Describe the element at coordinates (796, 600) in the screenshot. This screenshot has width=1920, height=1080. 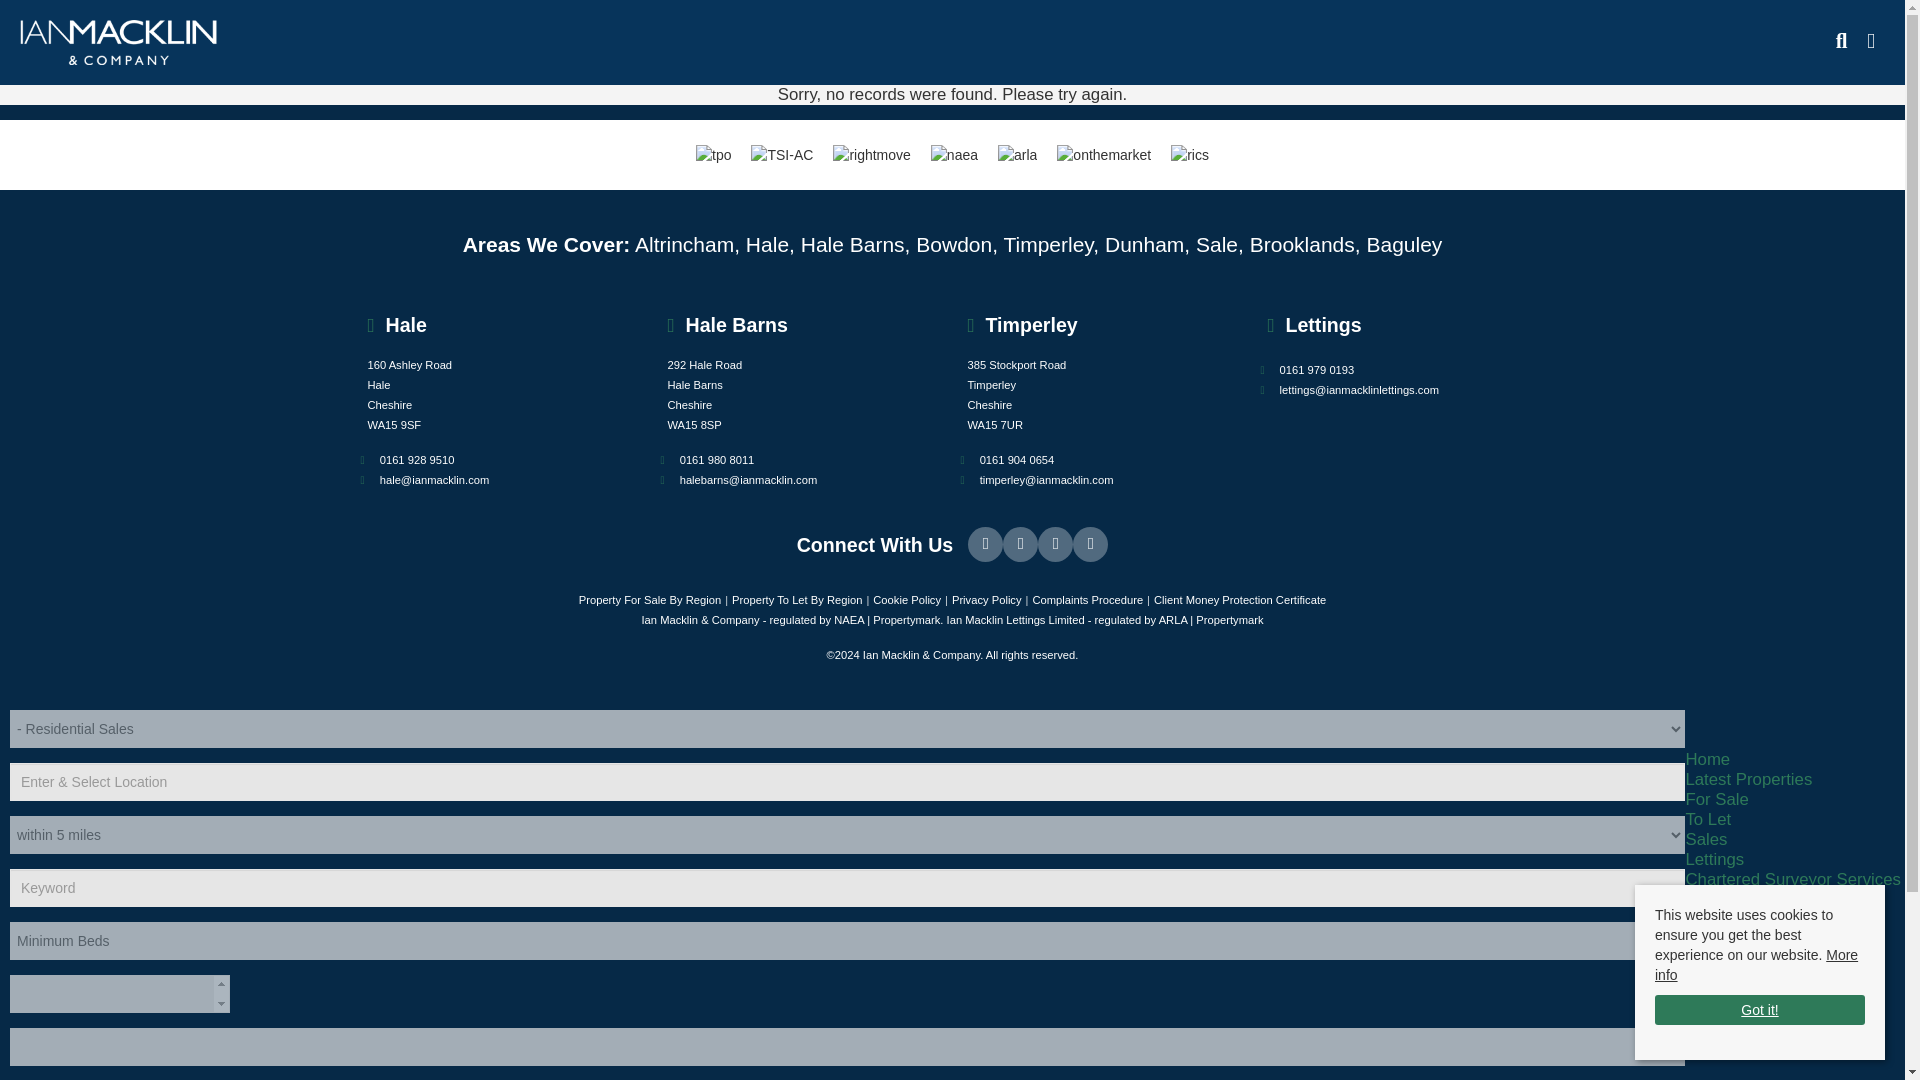
I see `Property To Let By Region` at that location.